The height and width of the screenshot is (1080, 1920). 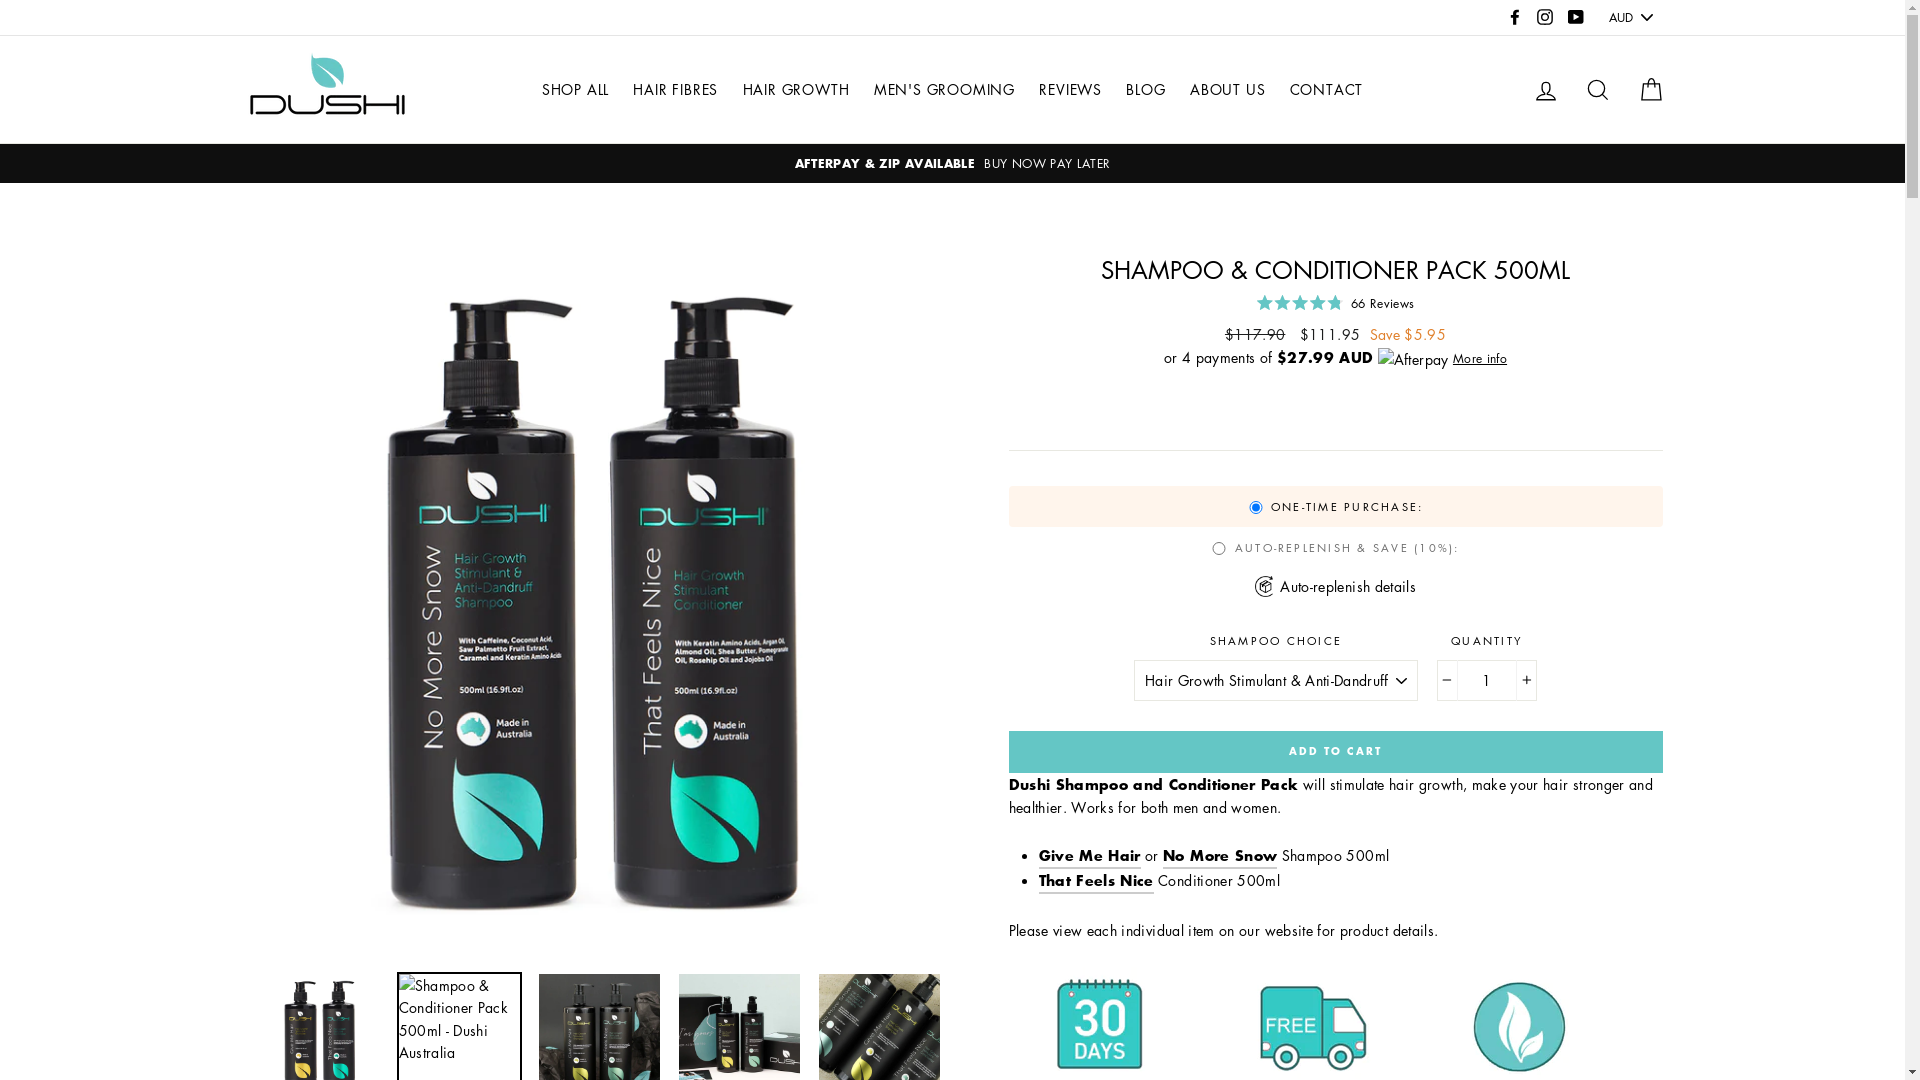 What do you see at coordinates (1070, 90) in the screenshot?
I see `REVIEWS` at bounding box center [1070, 90].